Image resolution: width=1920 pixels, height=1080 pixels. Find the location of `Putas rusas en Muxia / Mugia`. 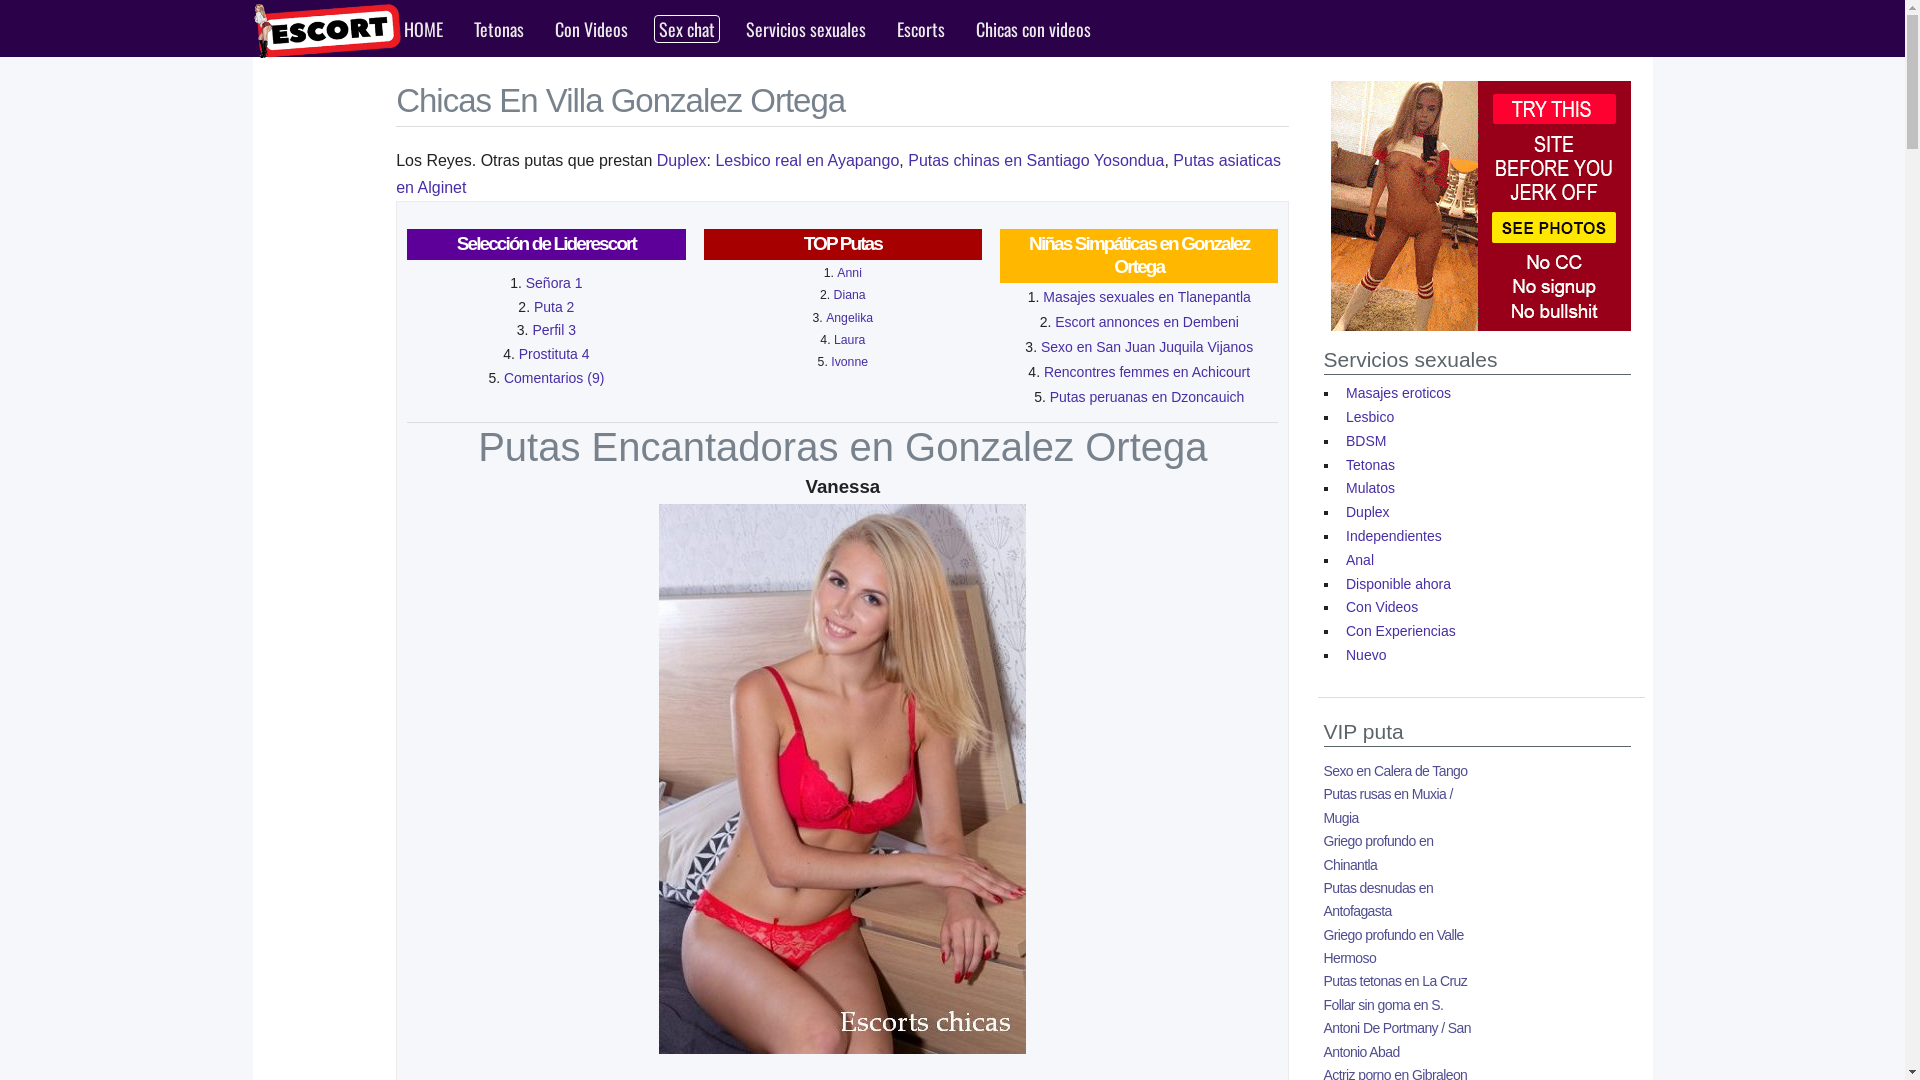

Putas rusas en Muxia / Mugia is located at coordinates (1388, 806).